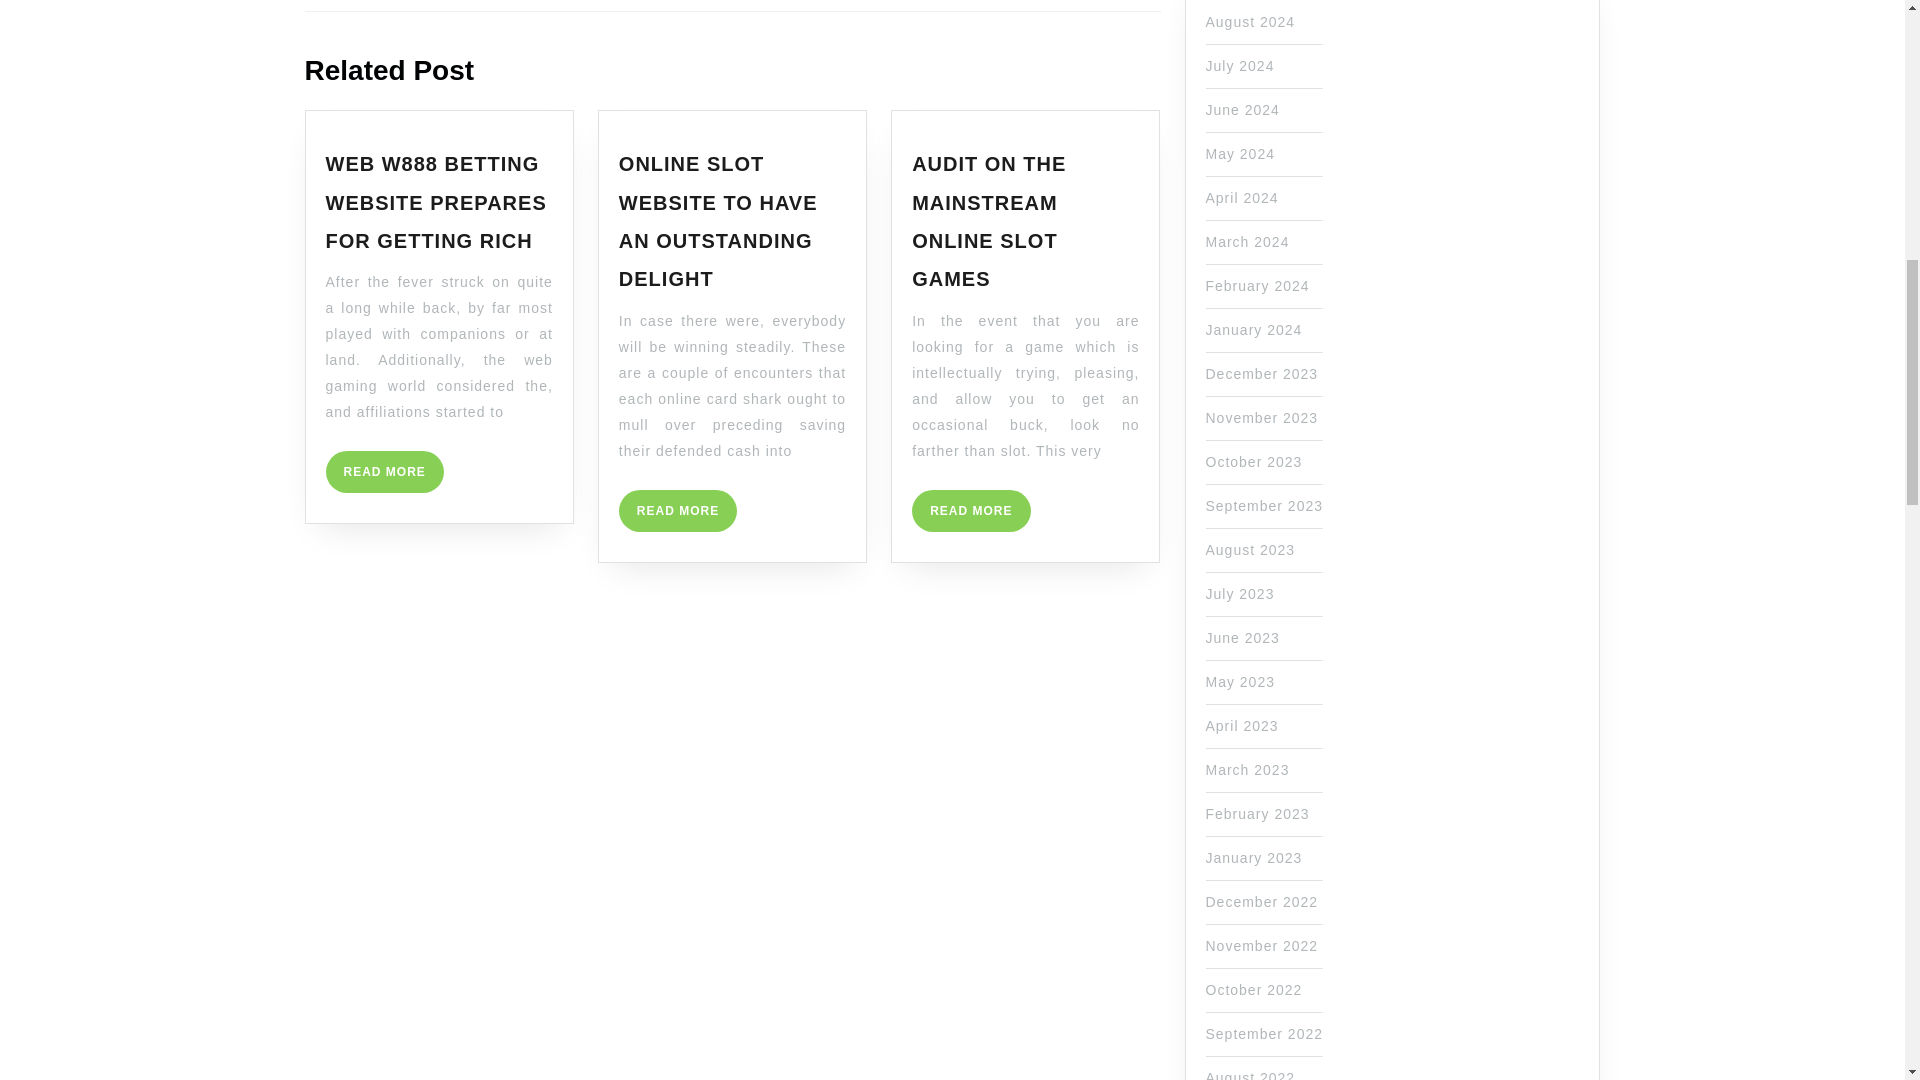  Describe the element at coordinates (988, 222) in the screenshot. I see `Audit on the mainstream online slot games` at that location.